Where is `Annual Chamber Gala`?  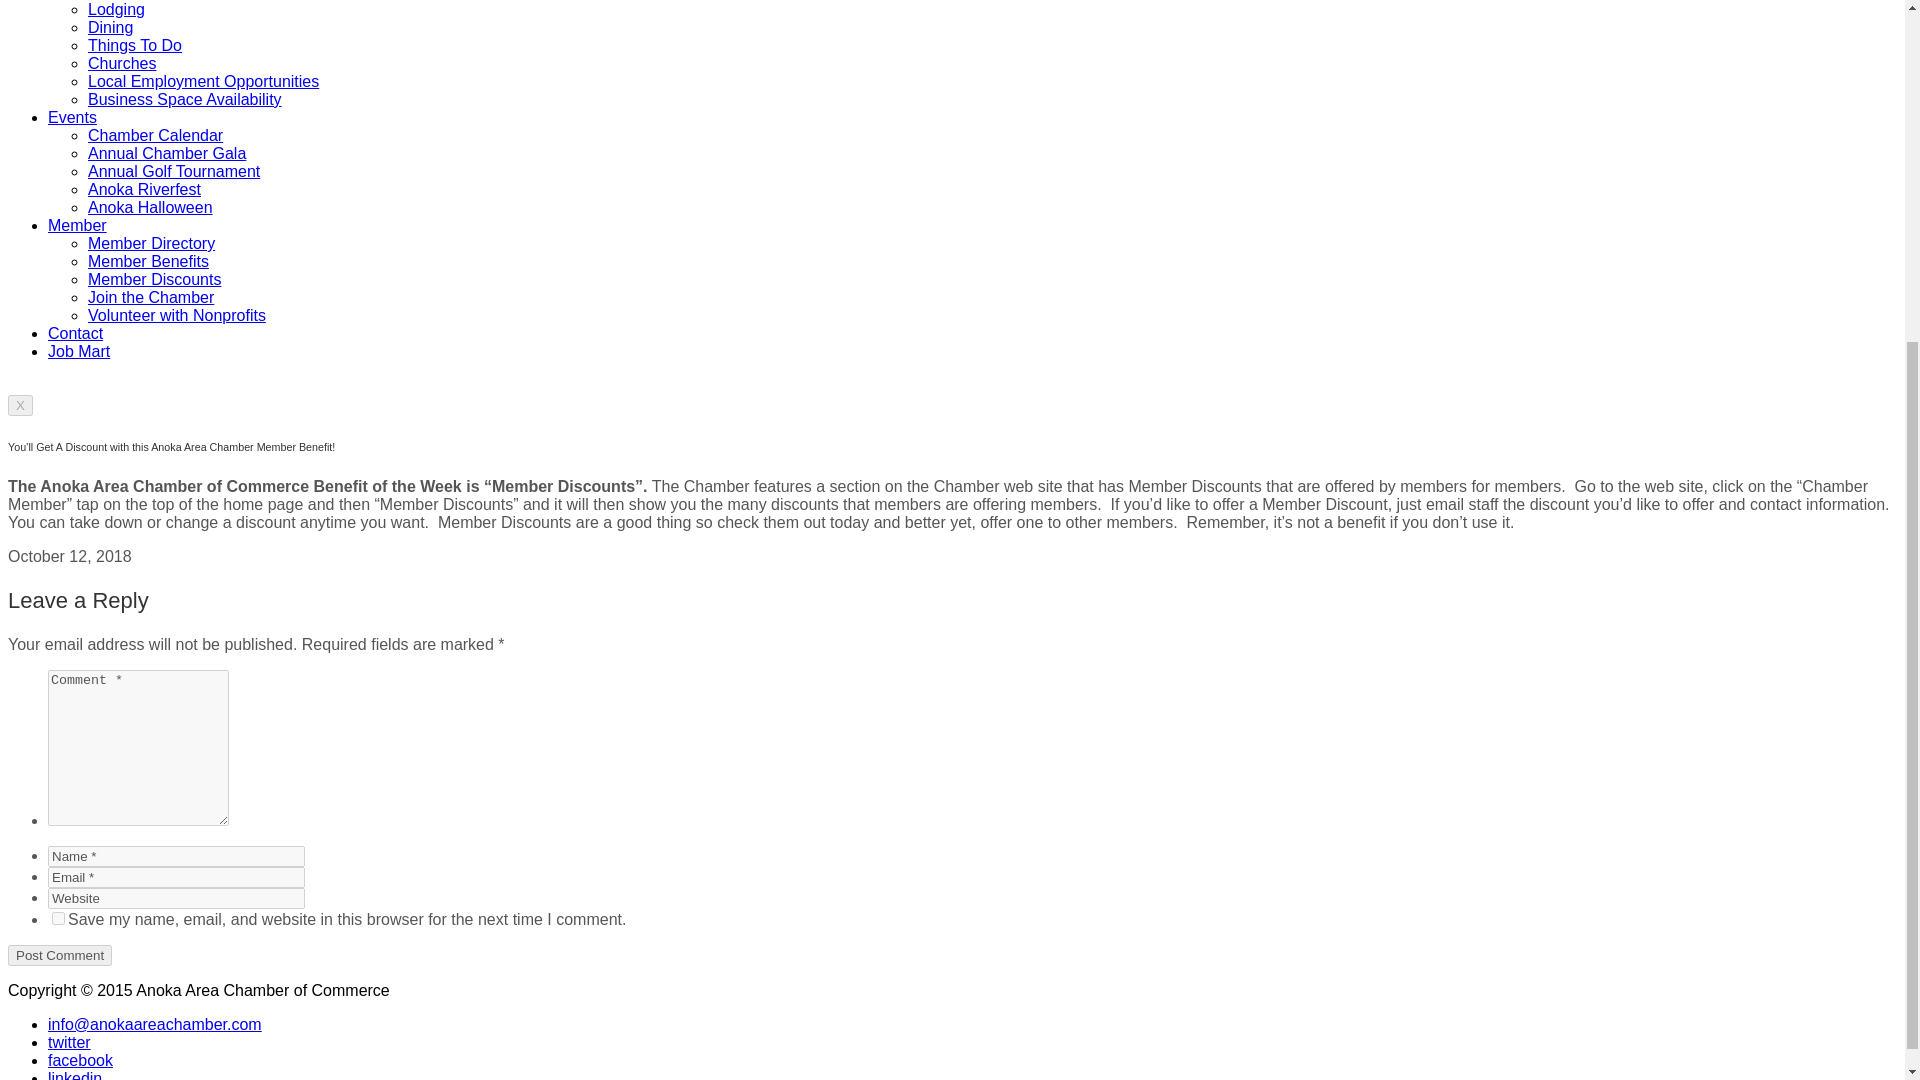
Annual Chamber Gala is located at coordinates (166, 153).